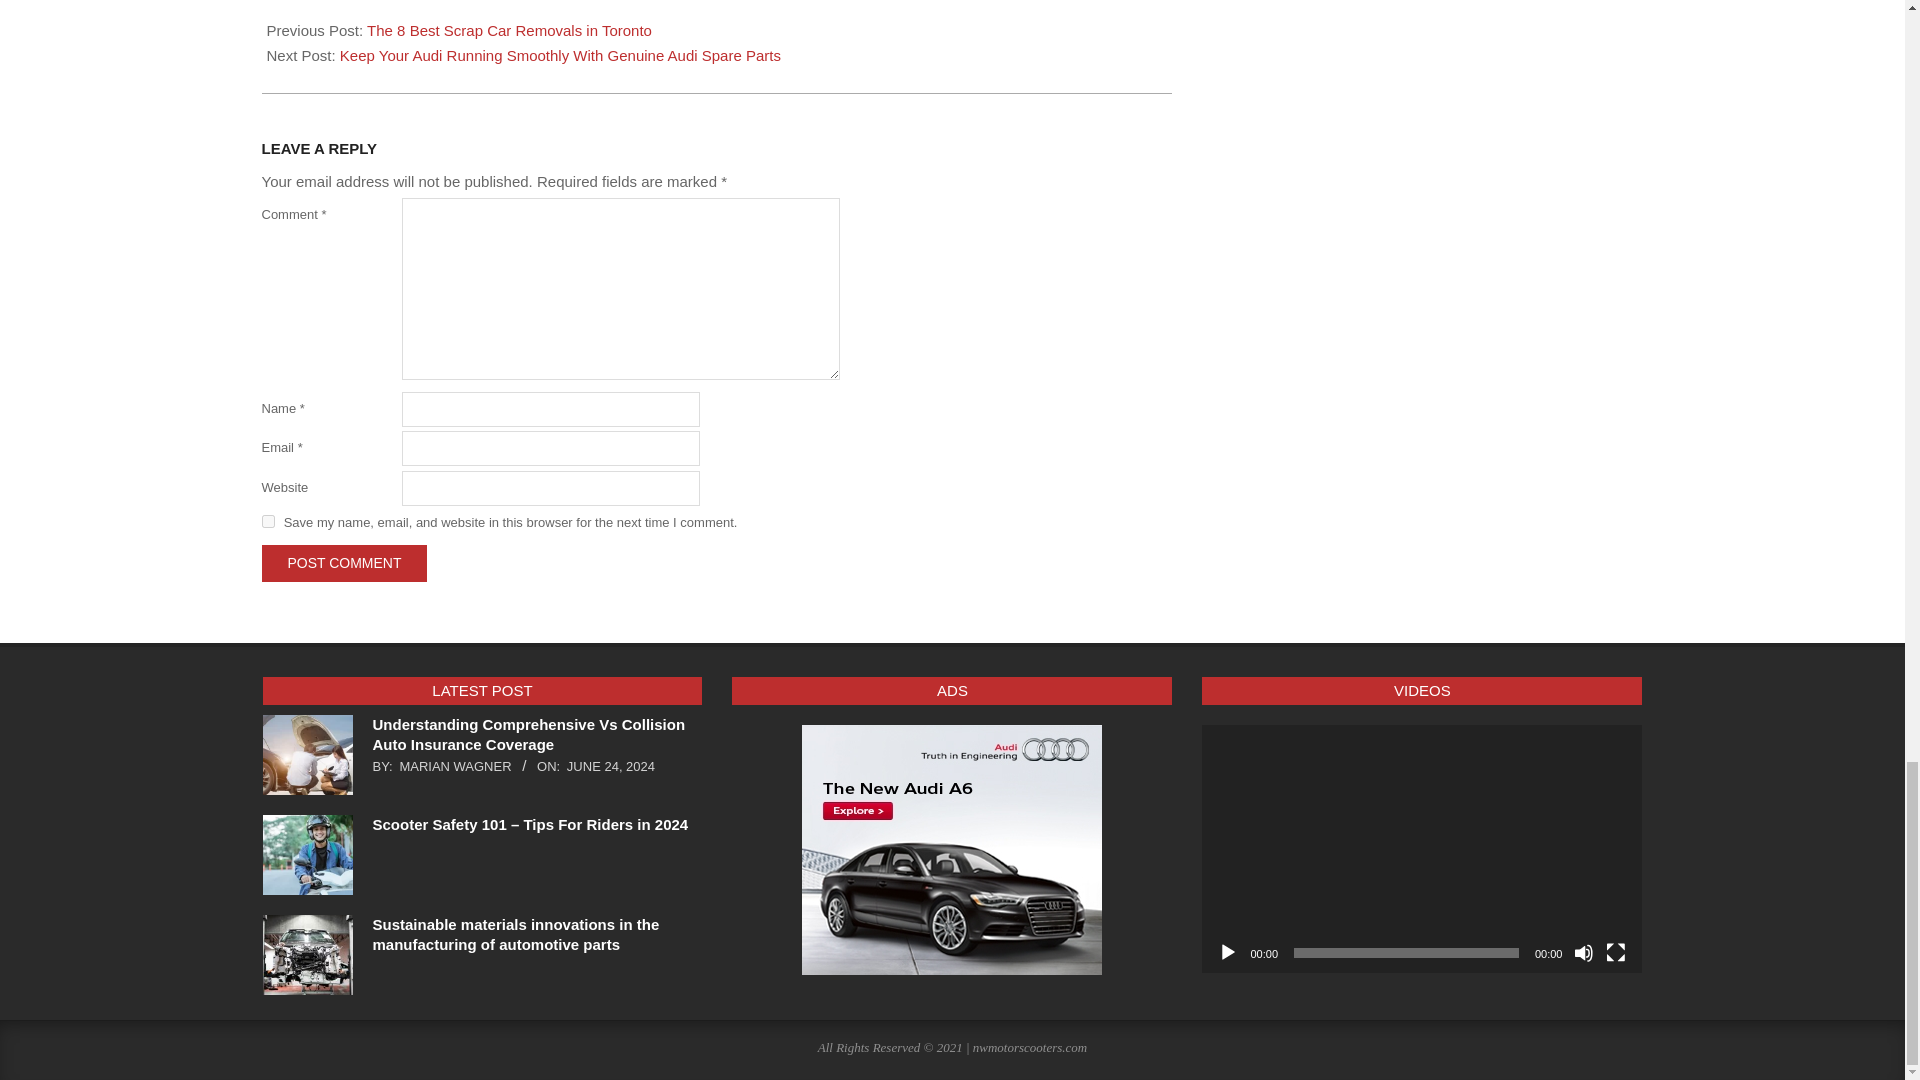  What do you see at coordinates (454, 766) in the screenshot?
I see `Posts by Marian Wagner` at bounding box center [454, 766].